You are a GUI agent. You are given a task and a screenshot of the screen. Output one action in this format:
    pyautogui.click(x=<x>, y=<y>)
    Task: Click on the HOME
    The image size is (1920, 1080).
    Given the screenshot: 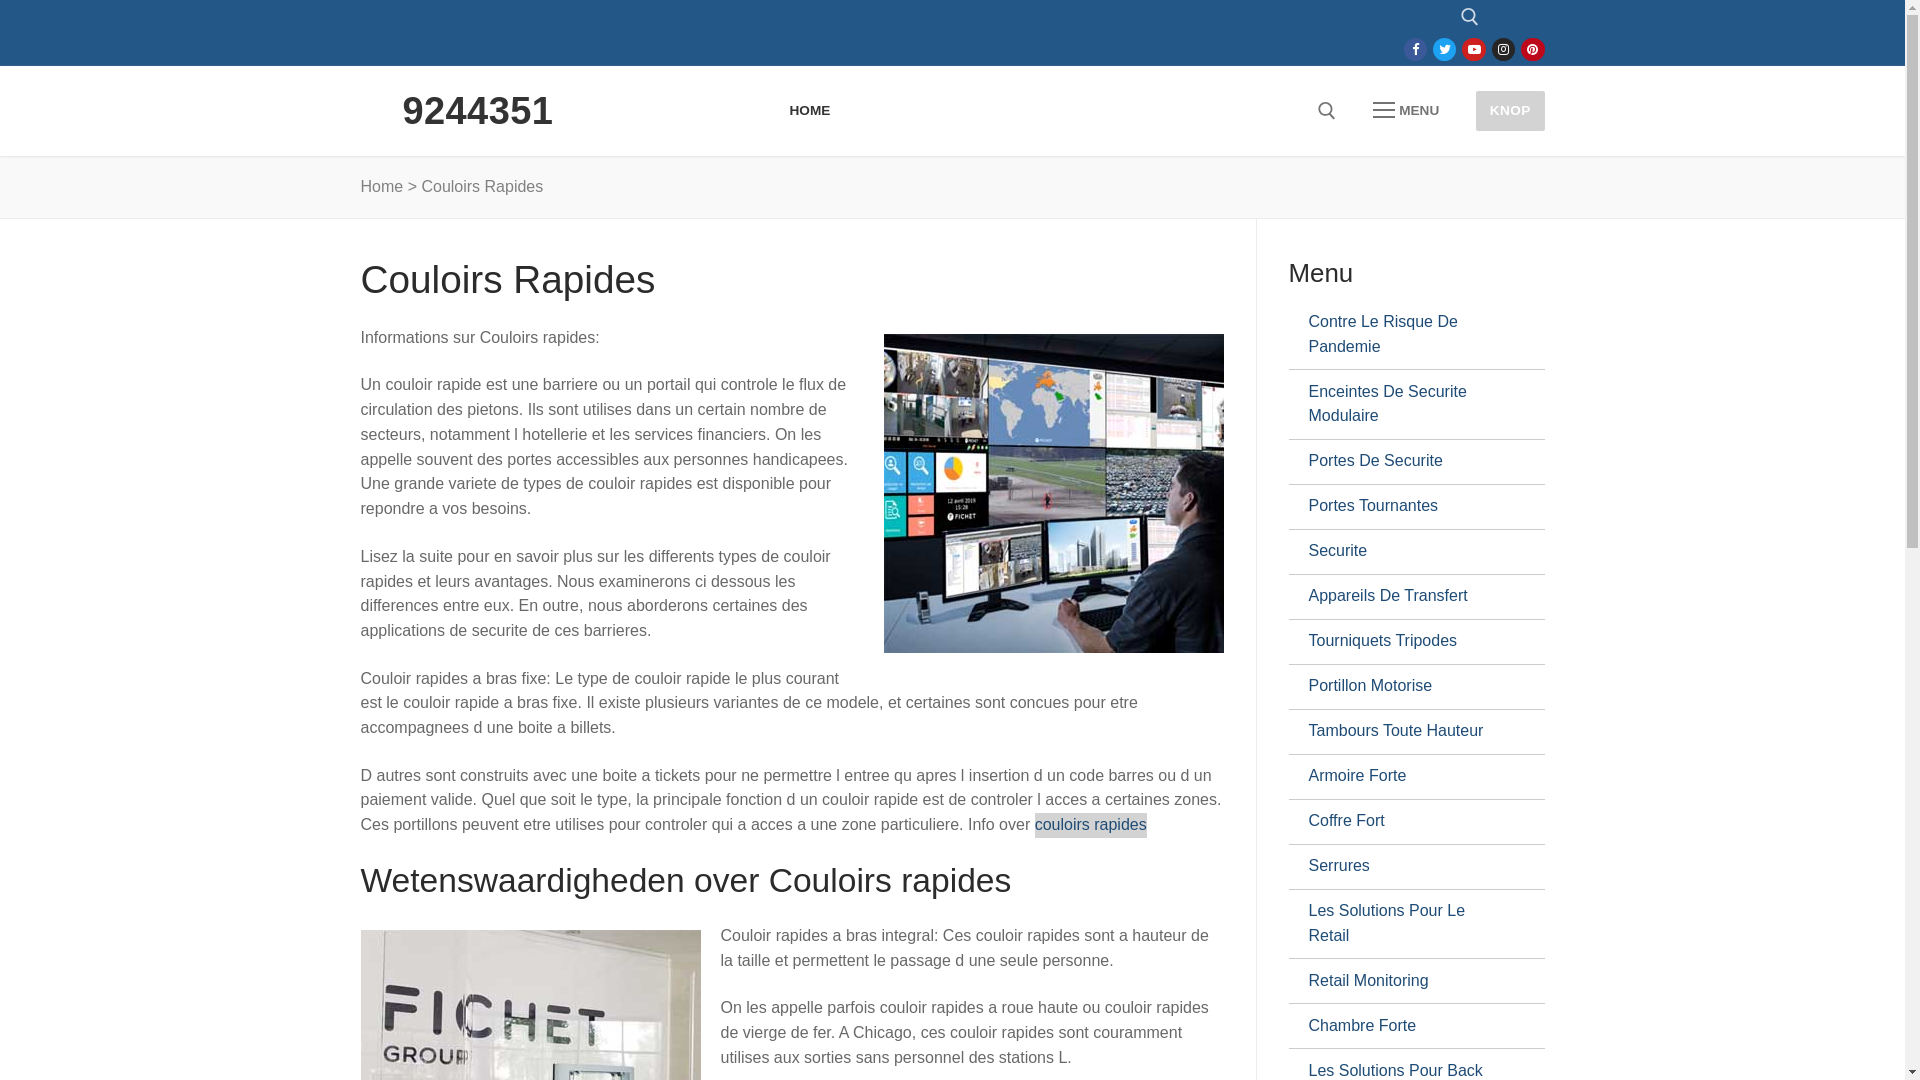 What is the action you would take?
    pyautogui.click(x=810, y=111)
    